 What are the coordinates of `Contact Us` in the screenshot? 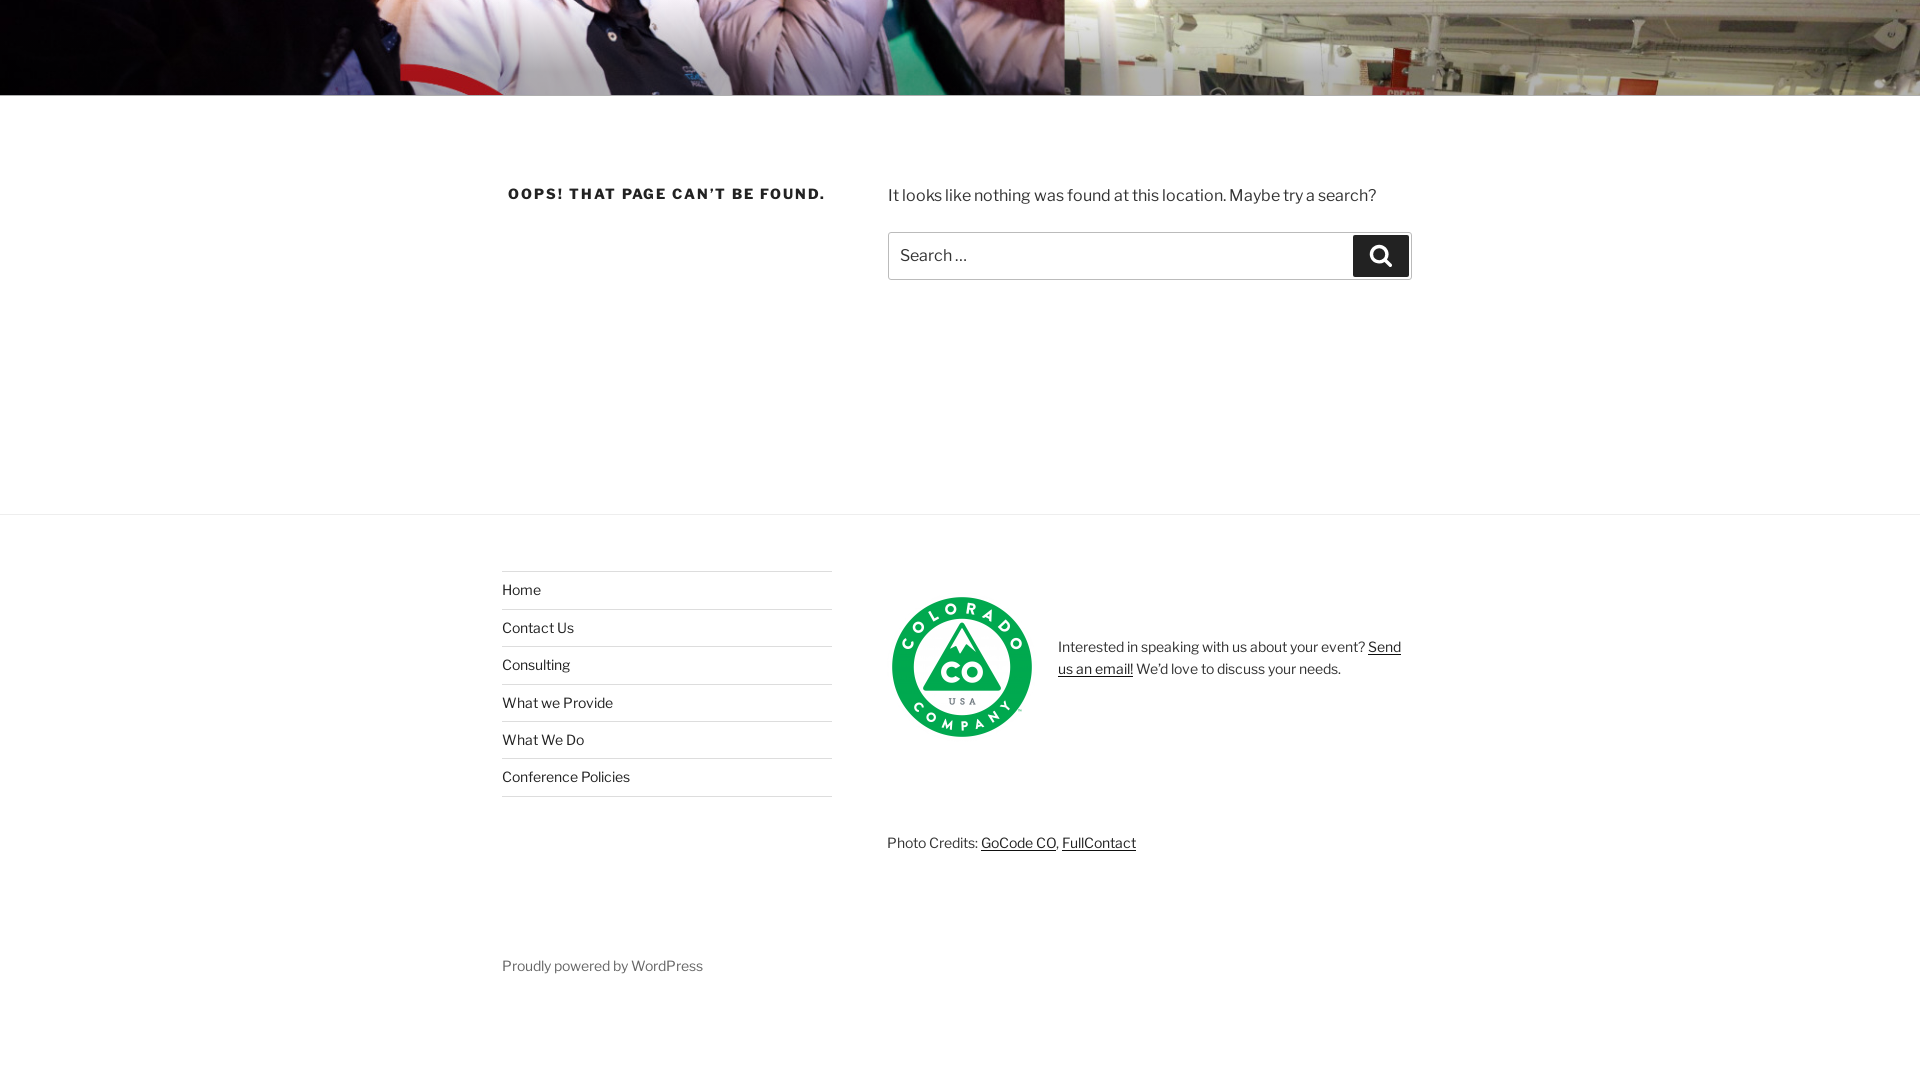 It's located at (538, 628).